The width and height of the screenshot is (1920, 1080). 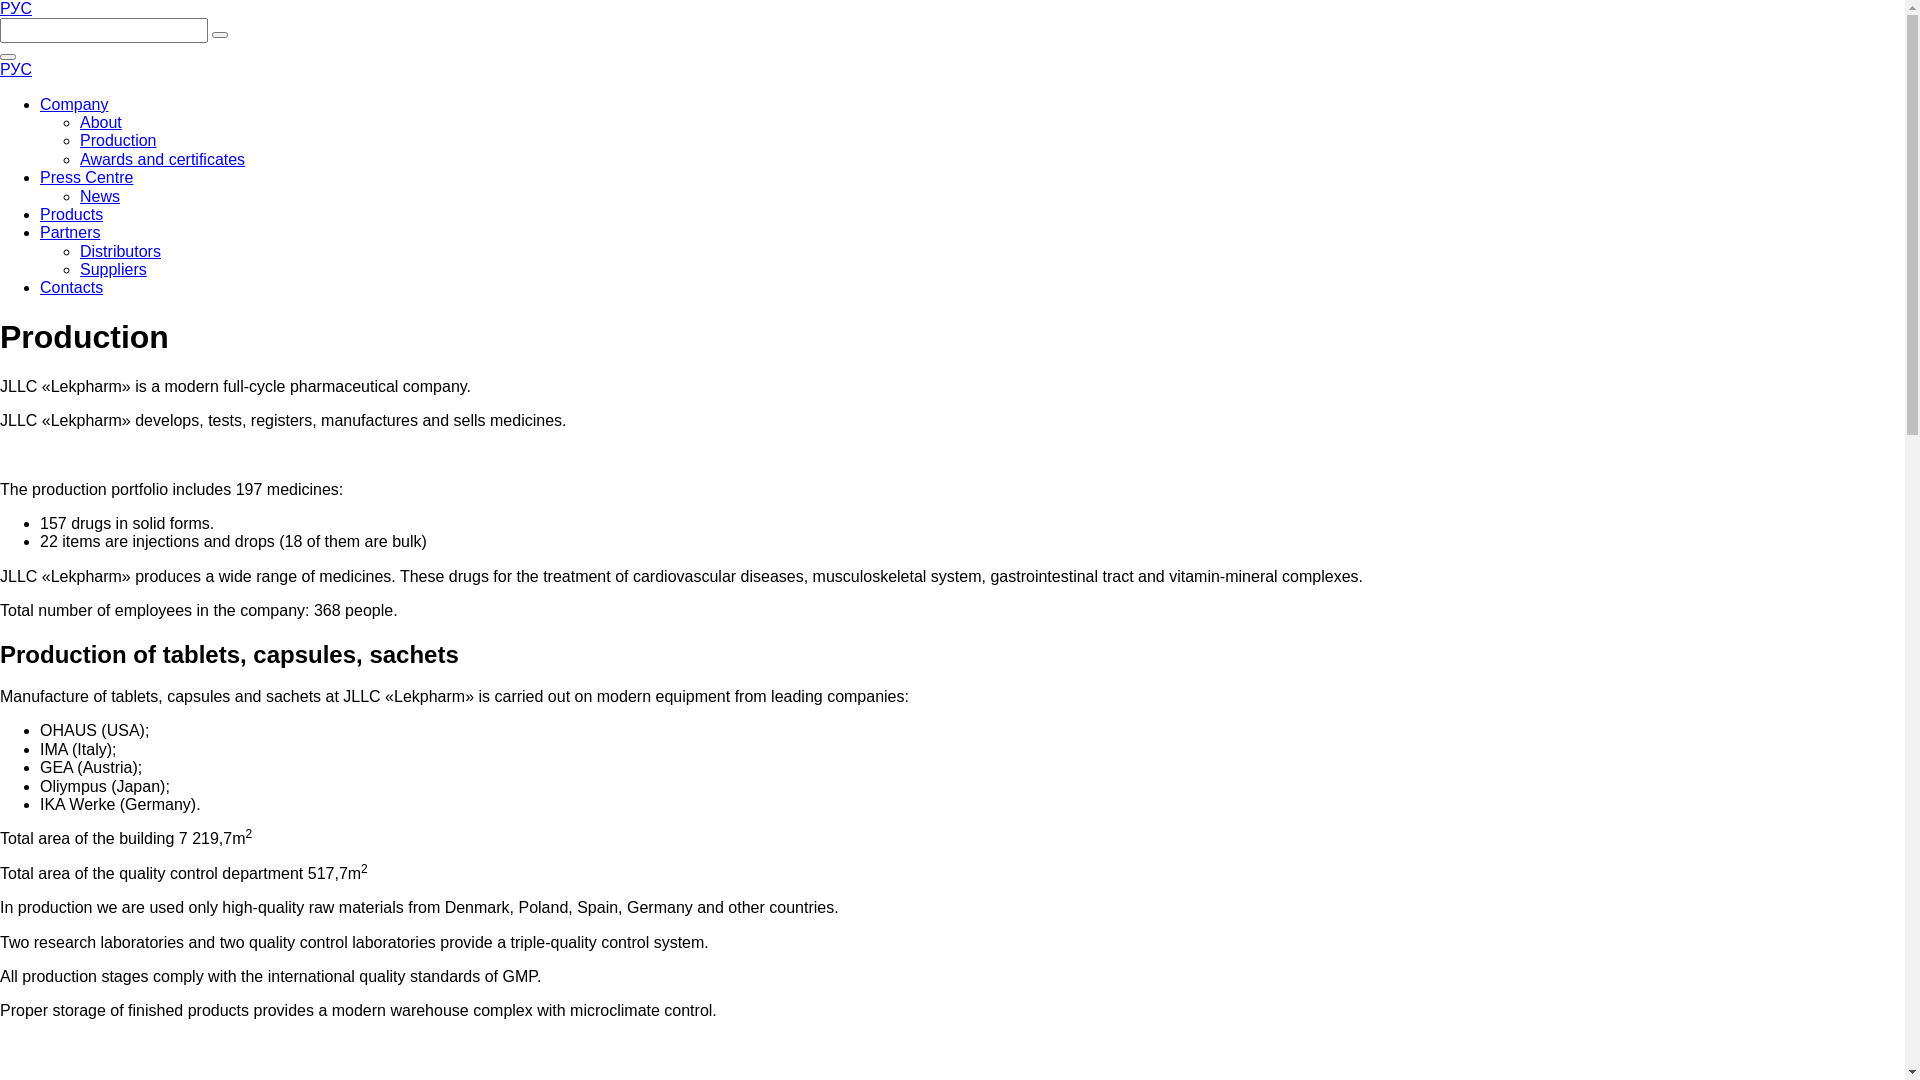 I want to click on Suppliers, so click(x=114, y=270).